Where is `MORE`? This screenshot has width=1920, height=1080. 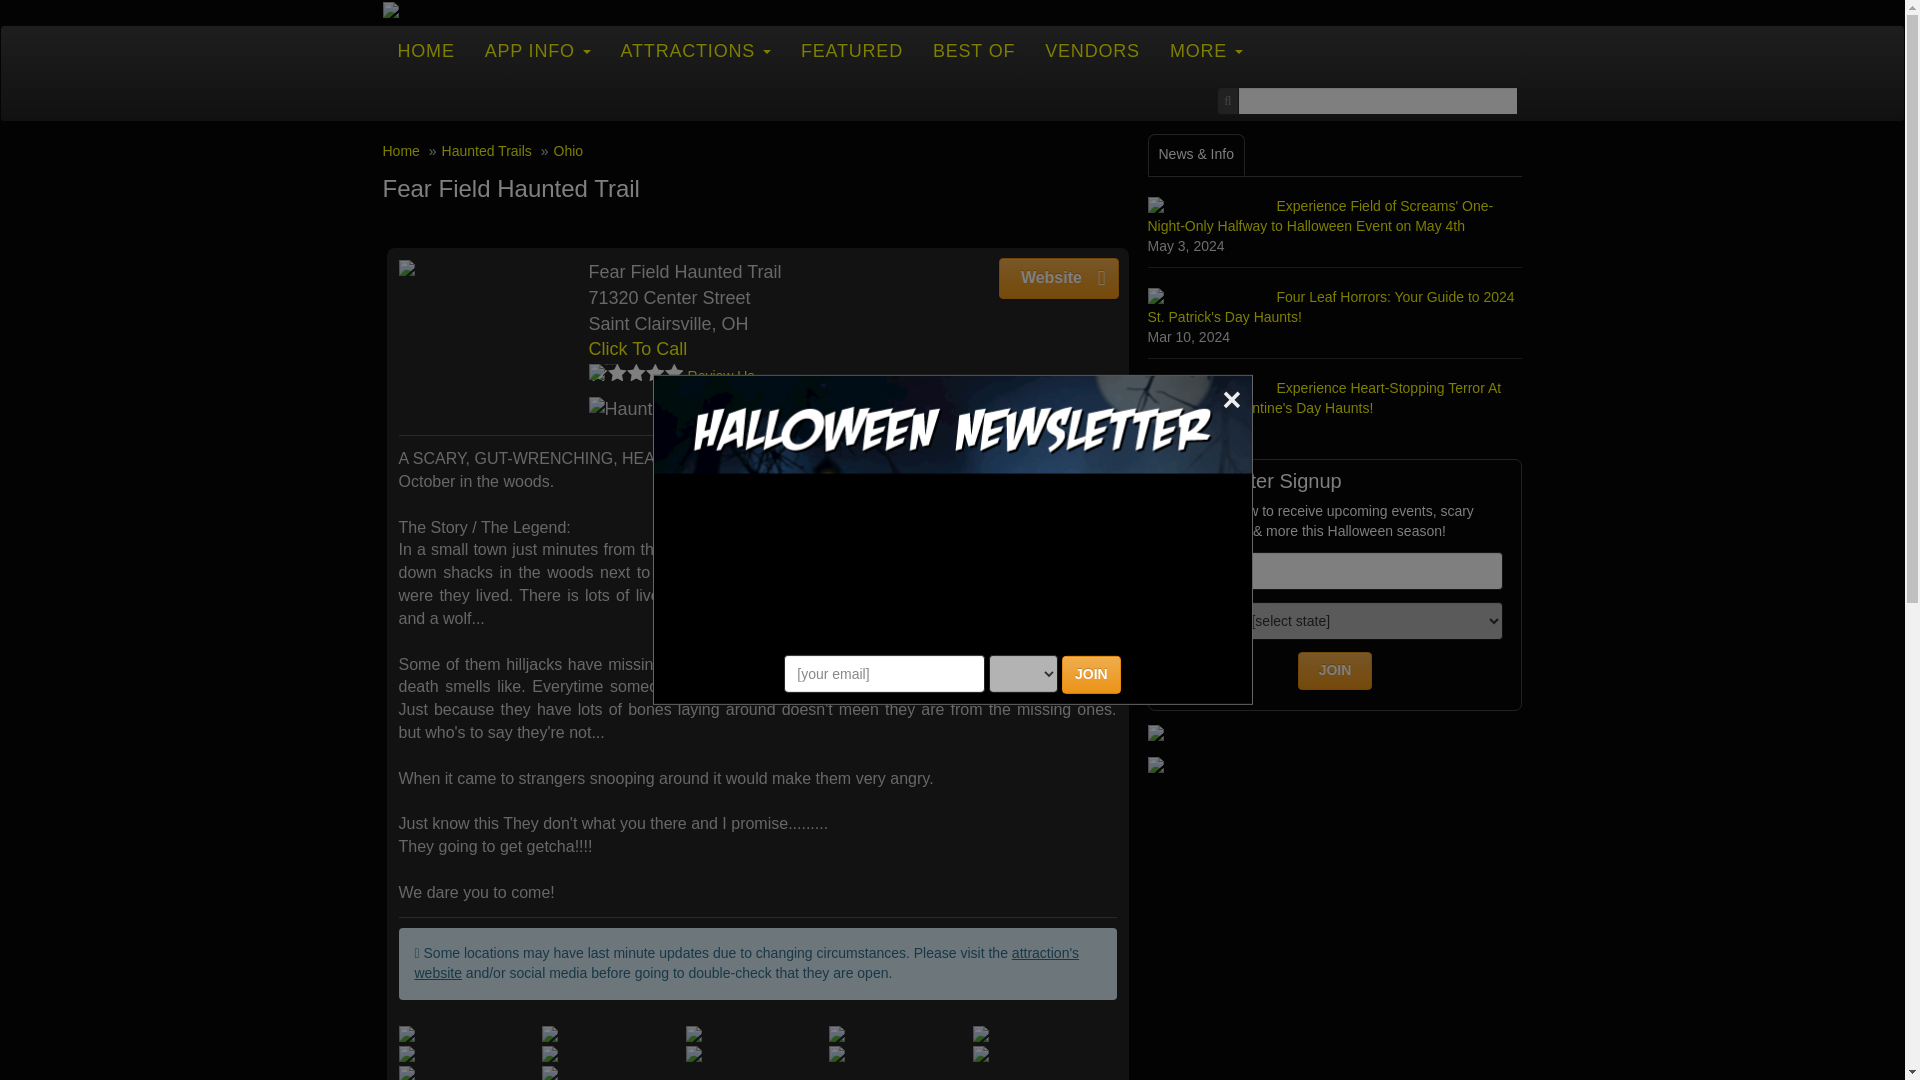 MORE is located at coordinates (1206, 50).